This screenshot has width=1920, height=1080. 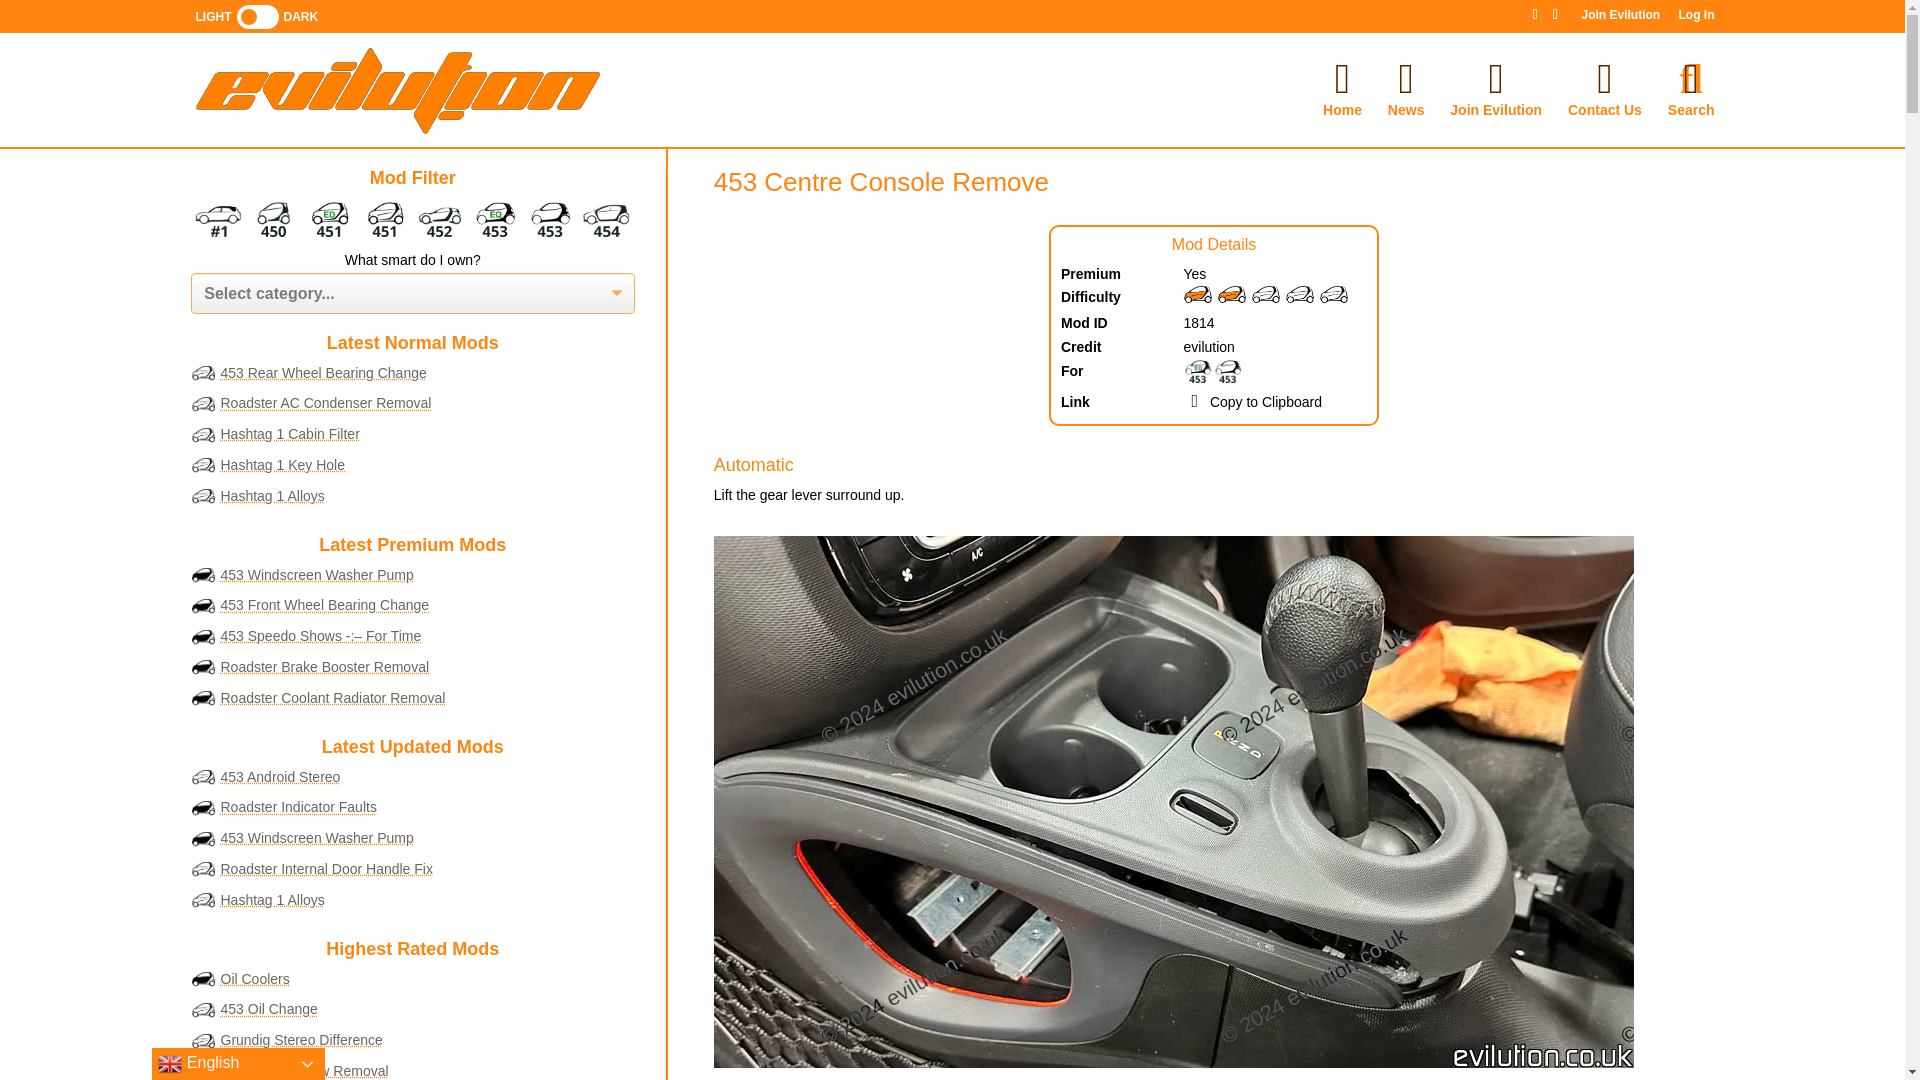 I want to click on 453 Oil Change, so click(x=268, y=1009).